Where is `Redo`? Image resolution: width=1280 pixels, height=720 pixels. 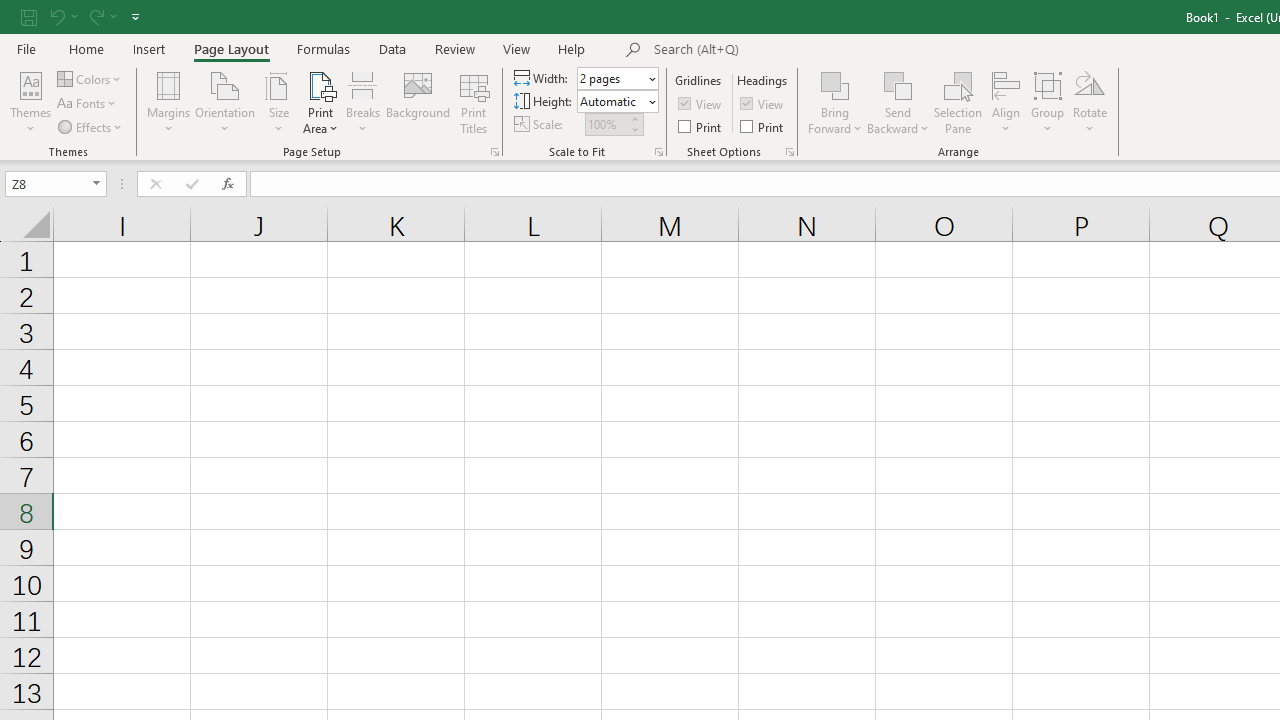 Redo is located at coordinates (95, 16).